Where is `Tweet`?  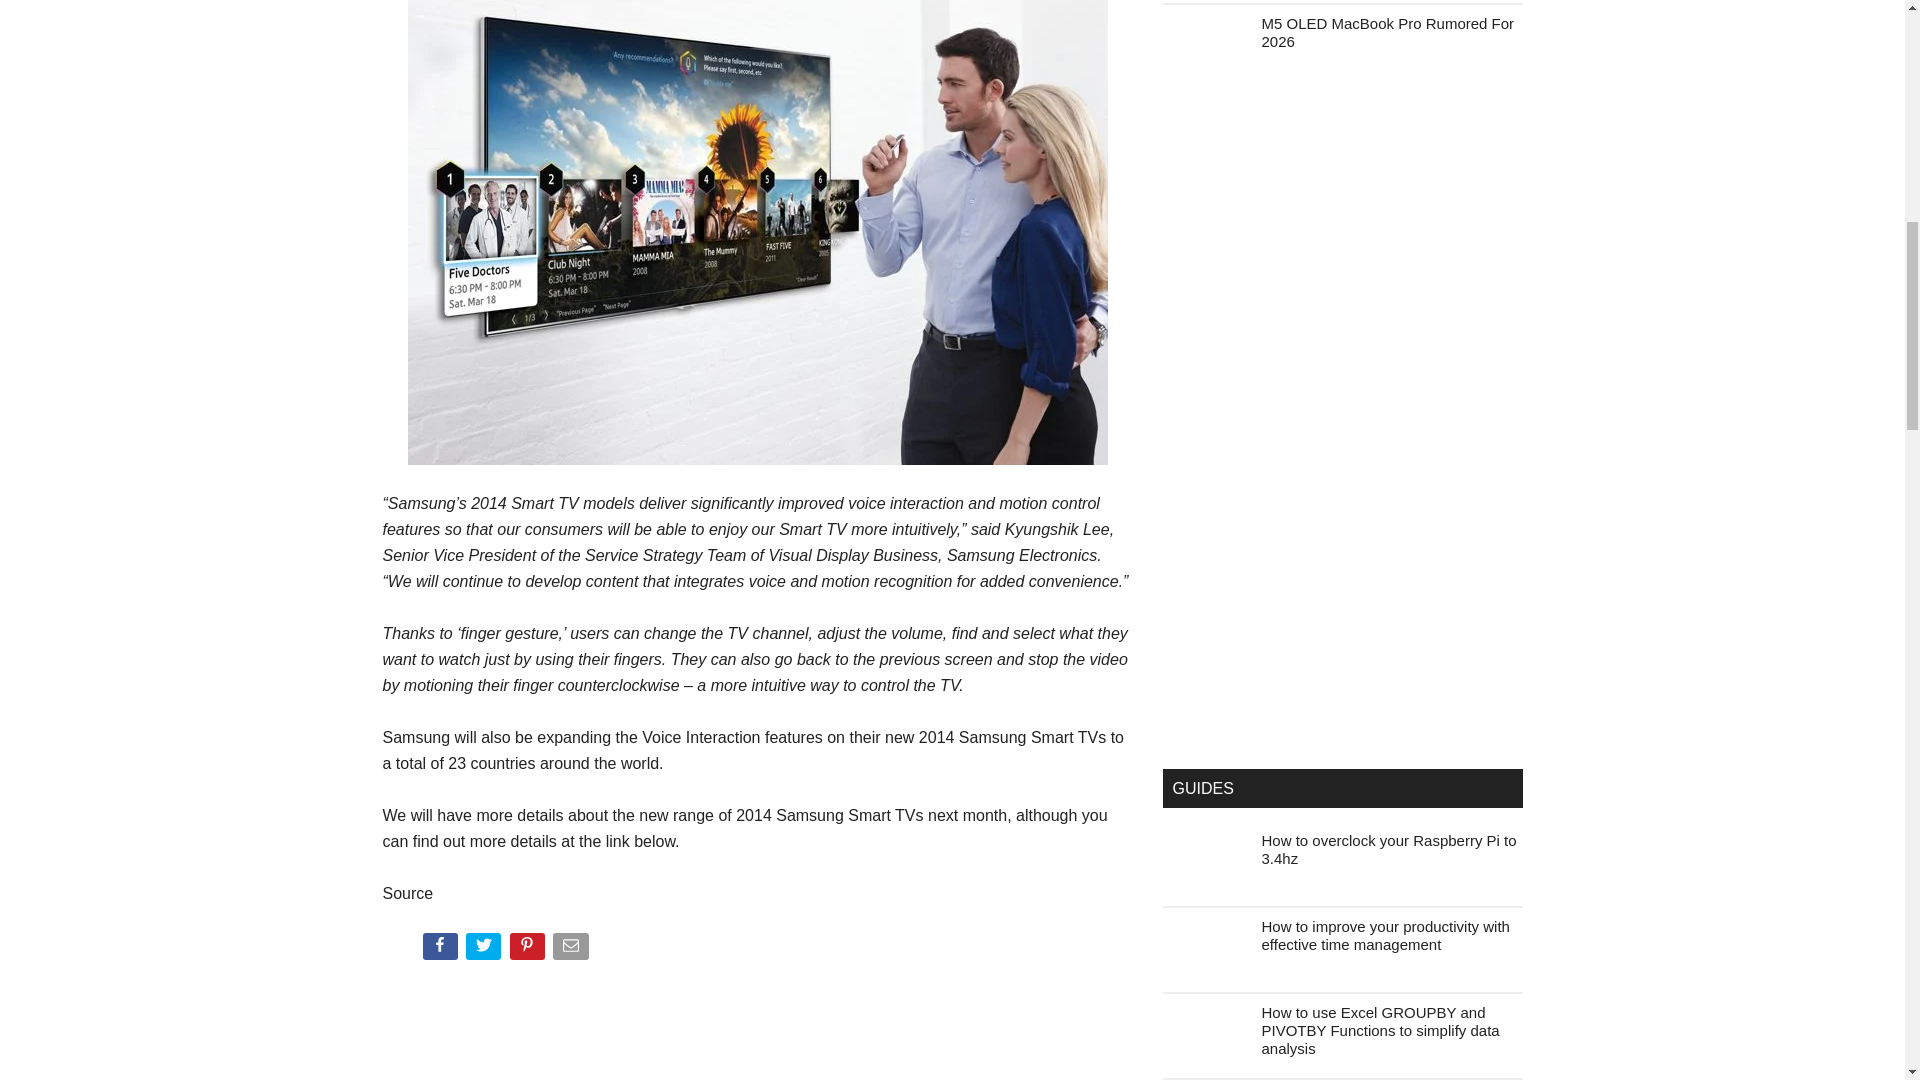
Tweet is located at coordinates (485, 950).